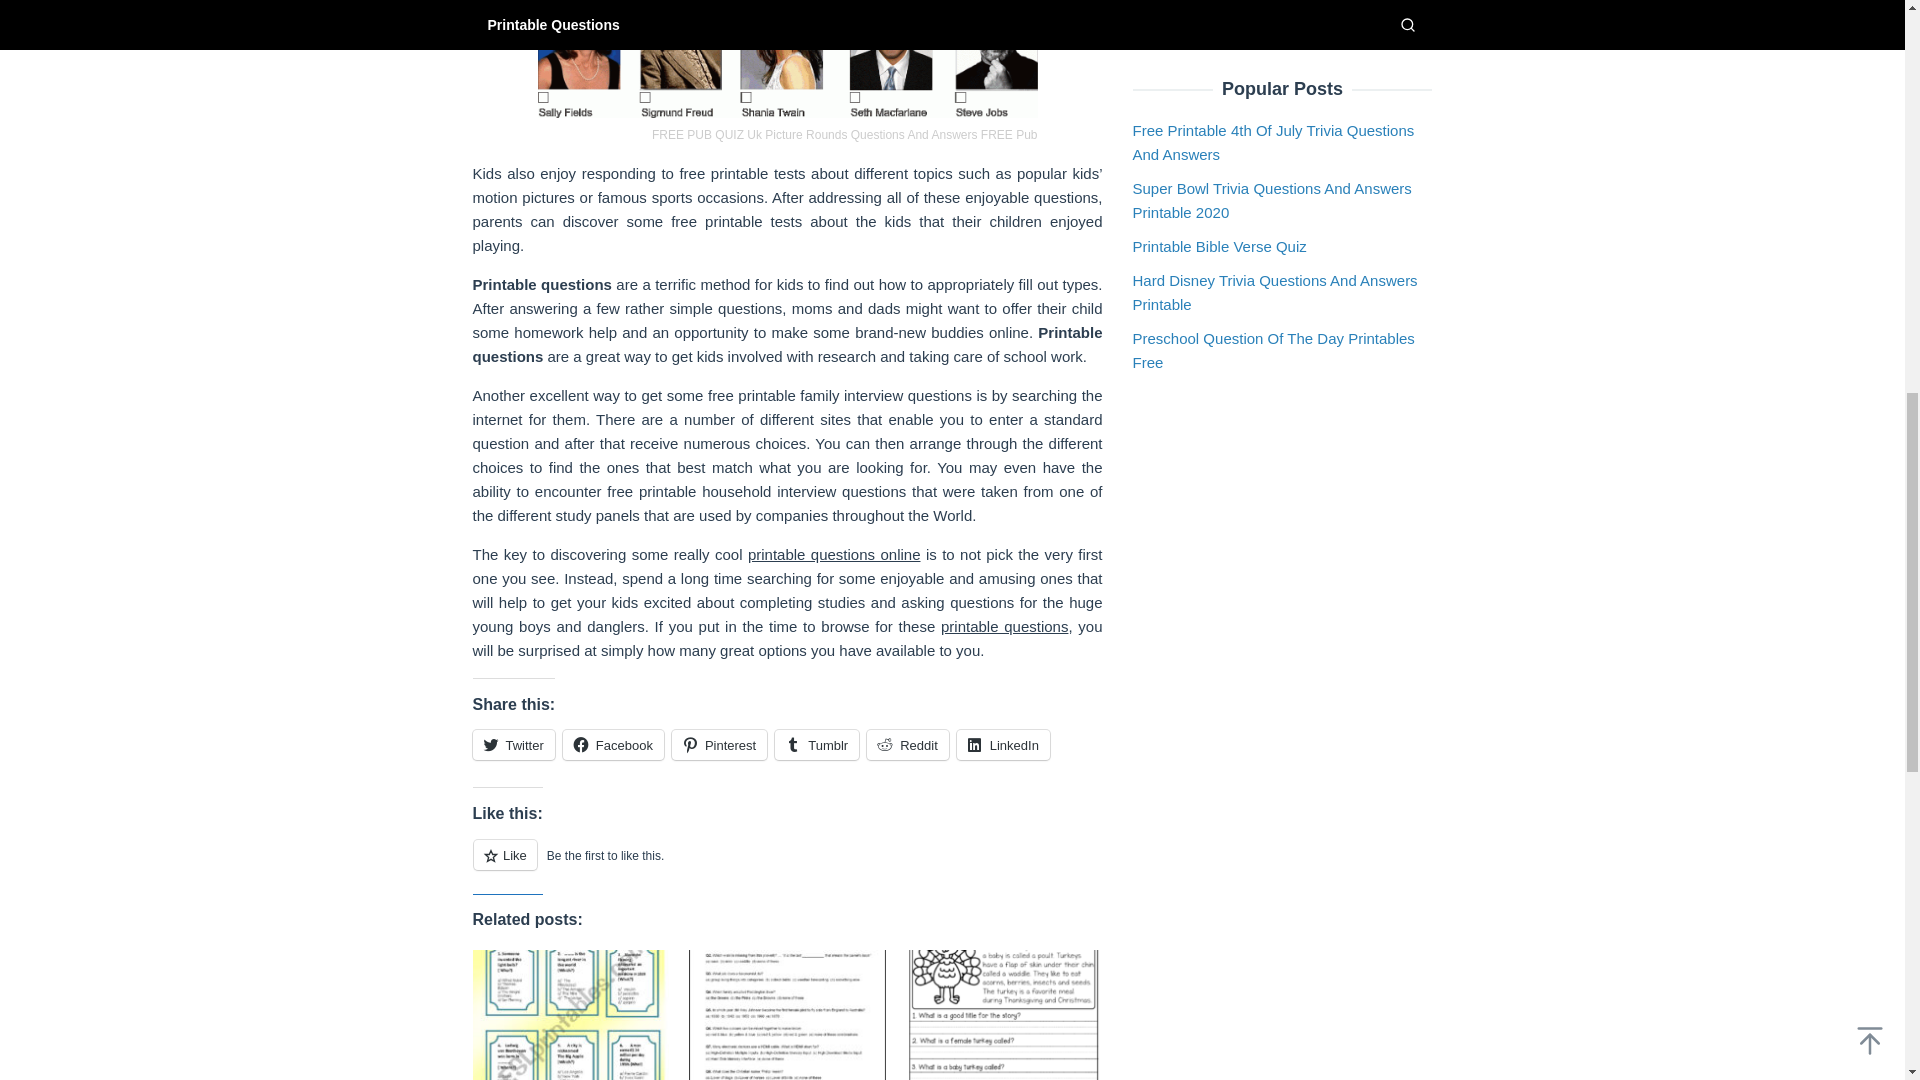 Image resolution: width=1920 pixels, height=1080 pixels. Describe the element at coordinates (513, 745) in the screenshot. I see `Click to share on Twitter` at that location.